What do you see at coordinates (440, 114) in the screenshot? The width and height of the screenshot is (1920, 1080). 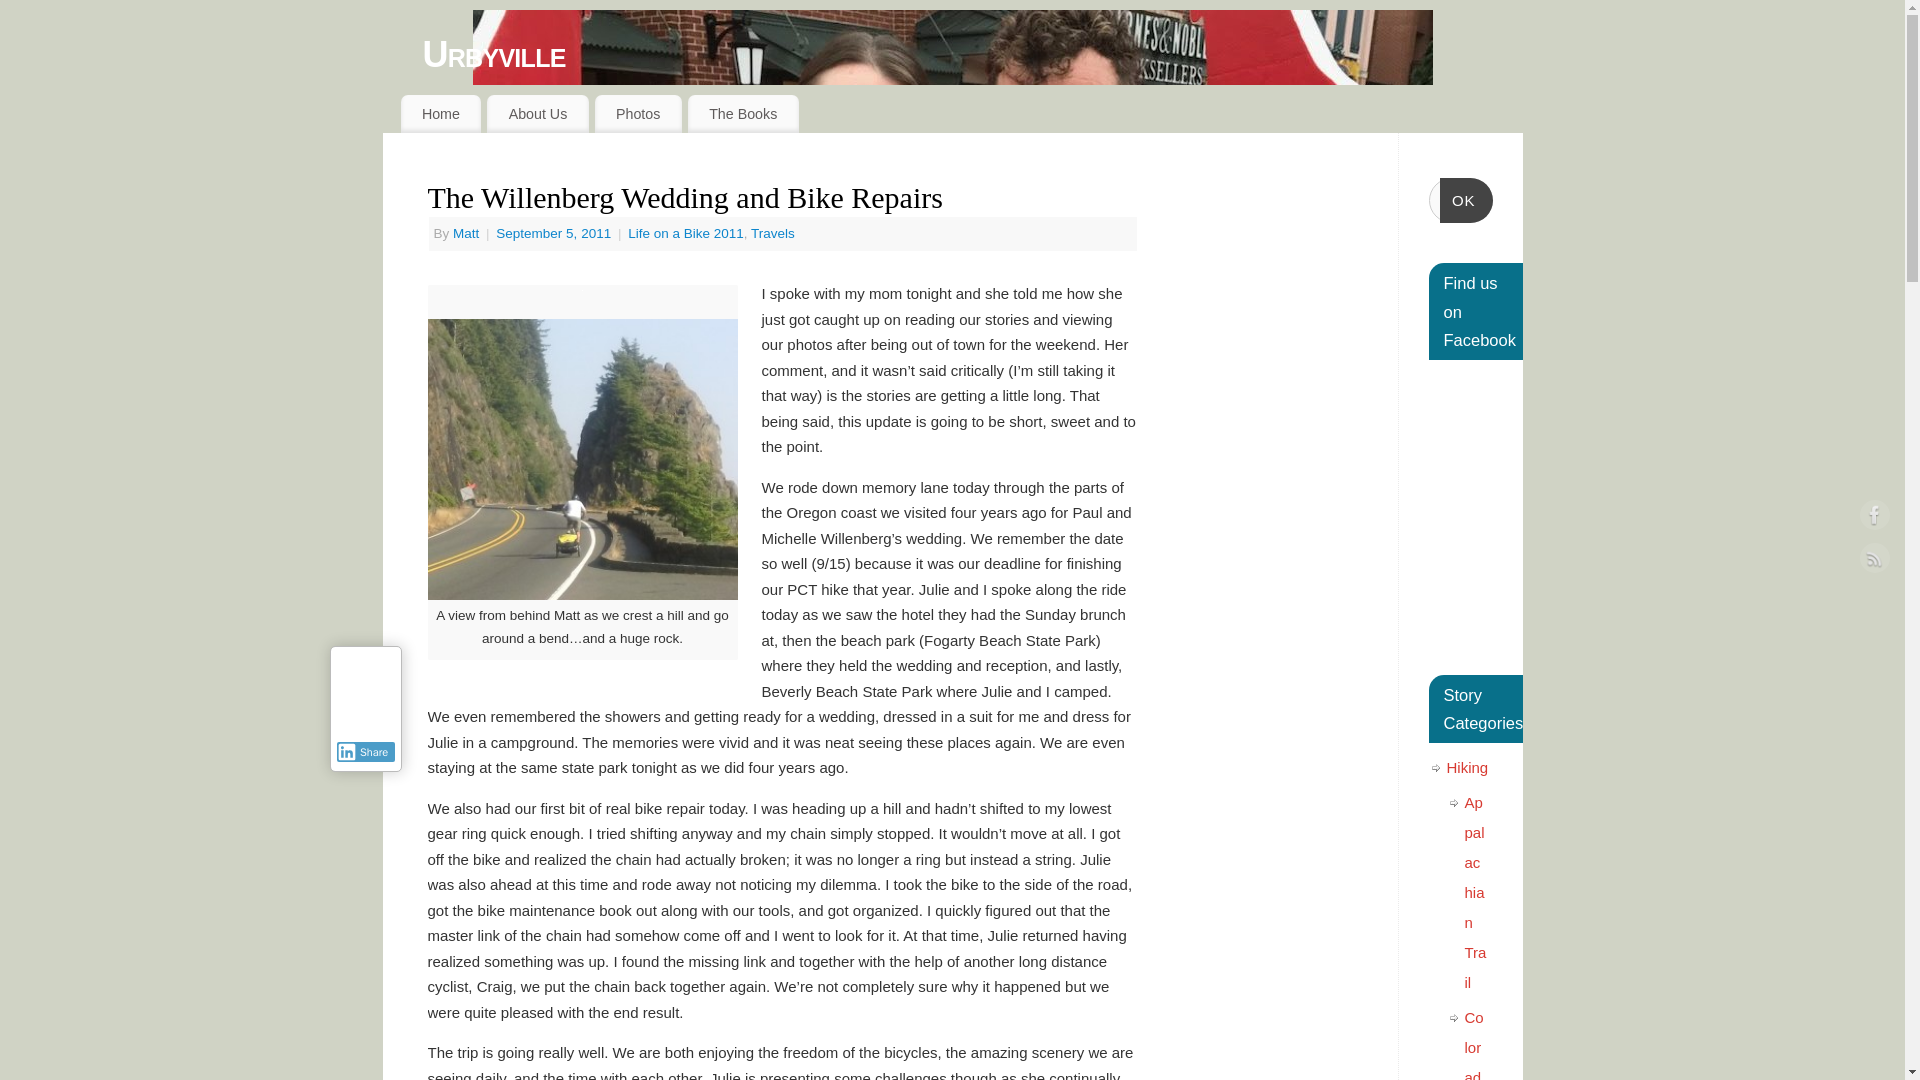 I see `Home` at bounding box center [440, 114].